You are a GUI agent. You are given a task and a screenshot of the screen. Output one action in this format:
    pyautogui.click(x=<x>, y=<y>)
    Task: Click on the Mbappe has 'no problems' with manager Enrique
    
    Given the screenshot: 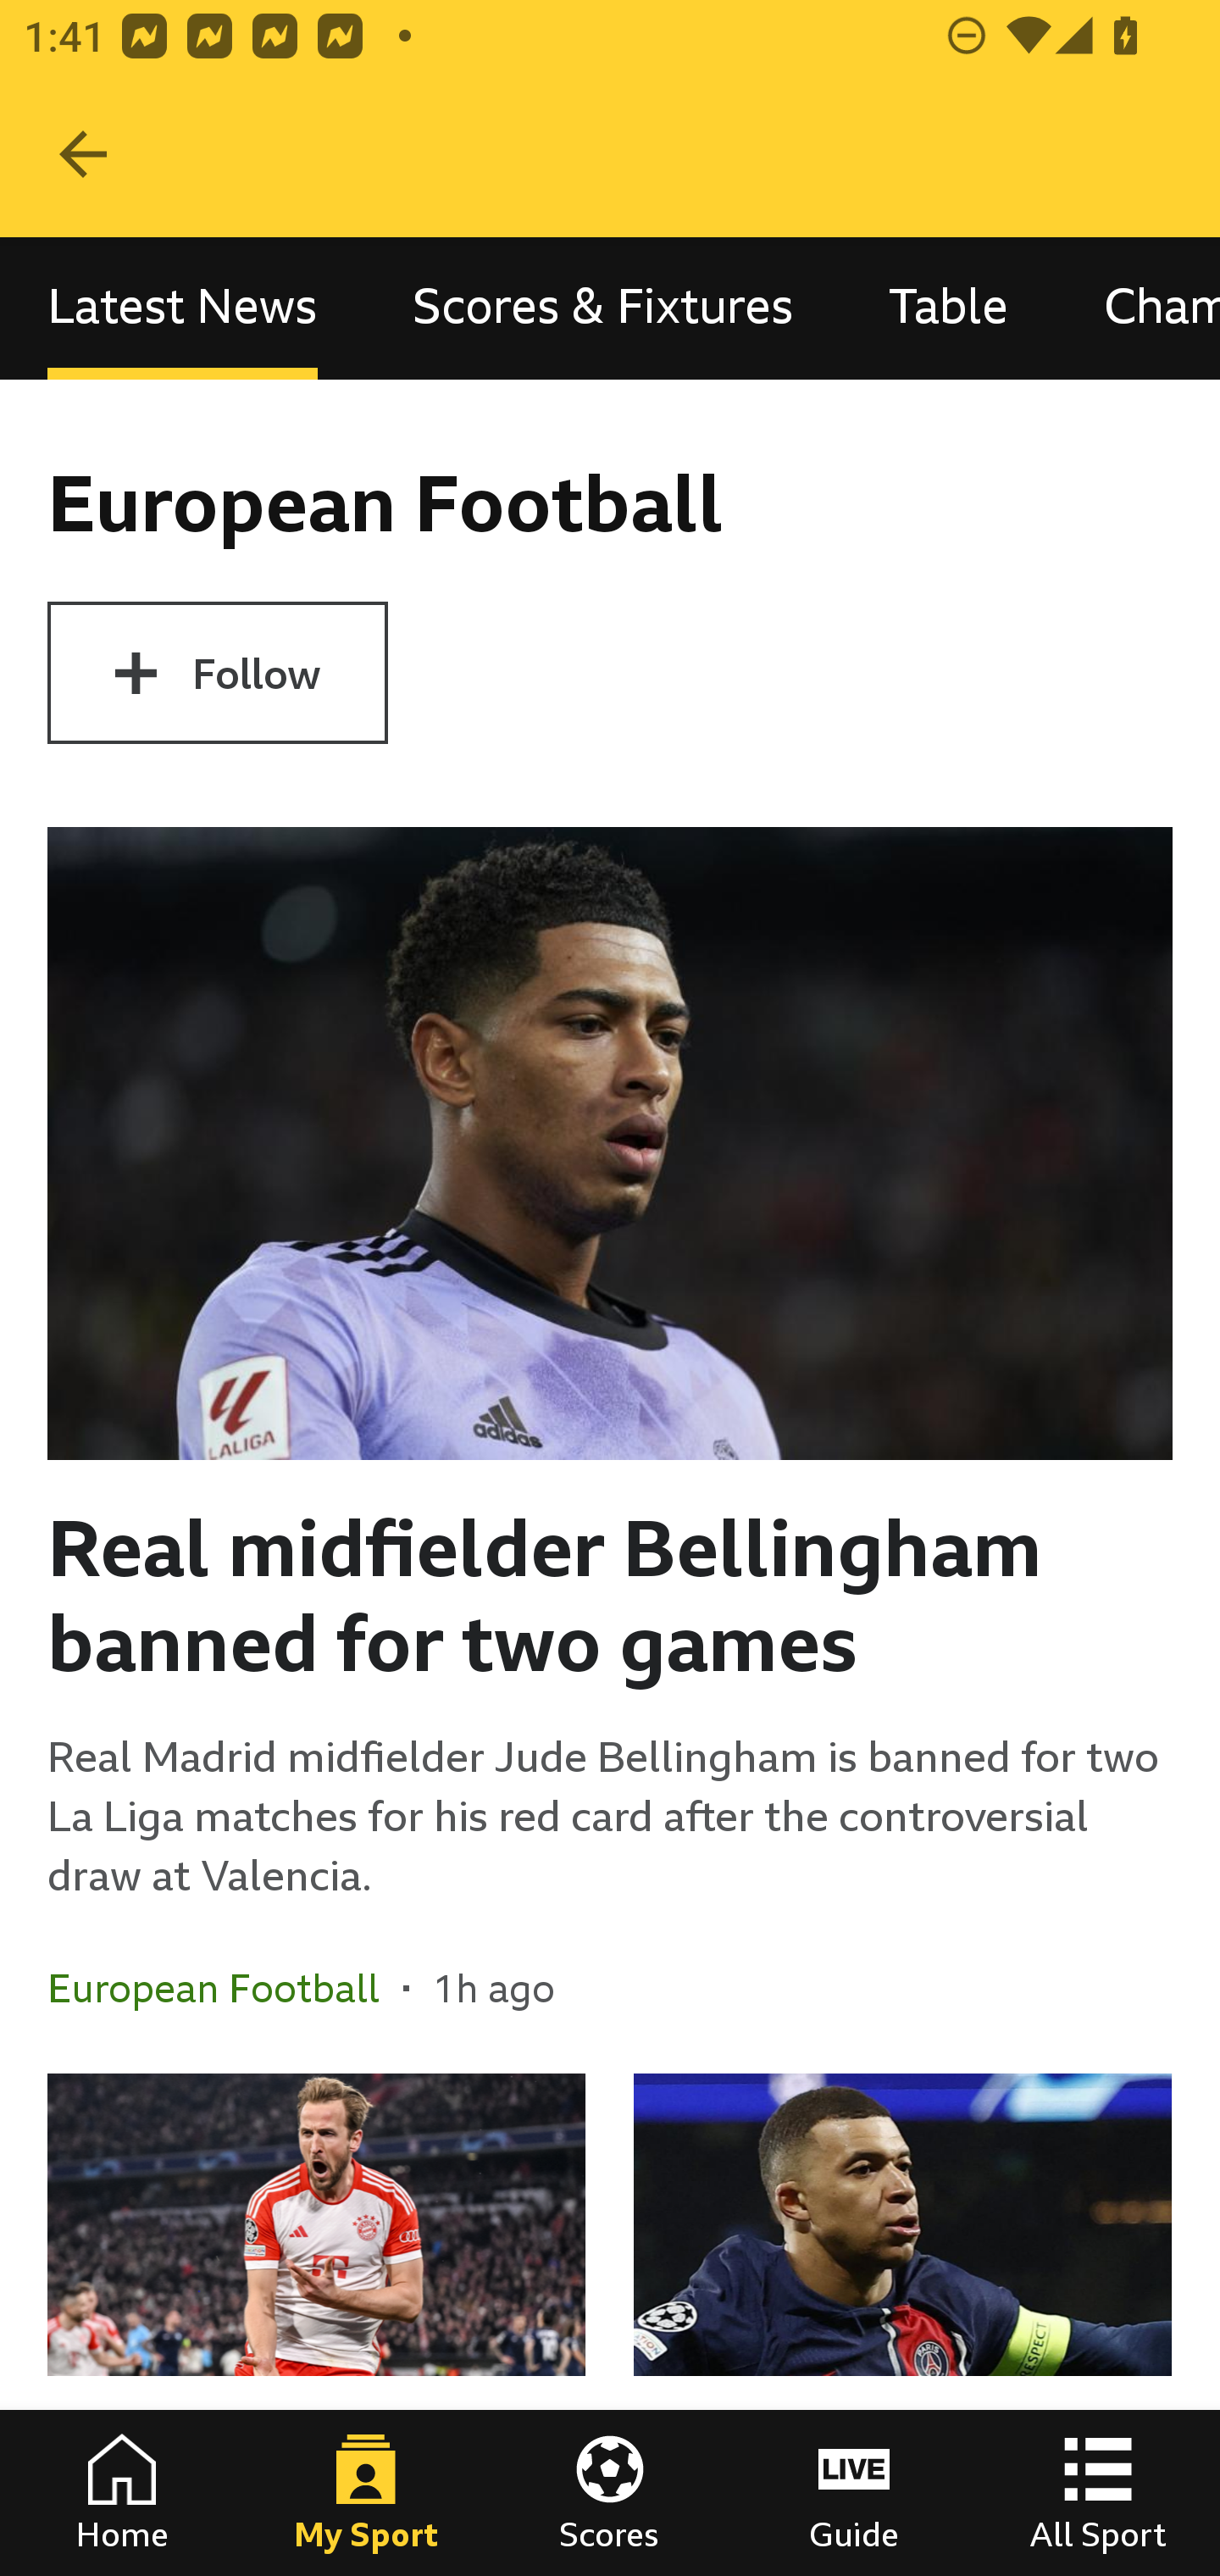 What is the action you would take?
    pyautogui.click(x=902, y=2325)
    